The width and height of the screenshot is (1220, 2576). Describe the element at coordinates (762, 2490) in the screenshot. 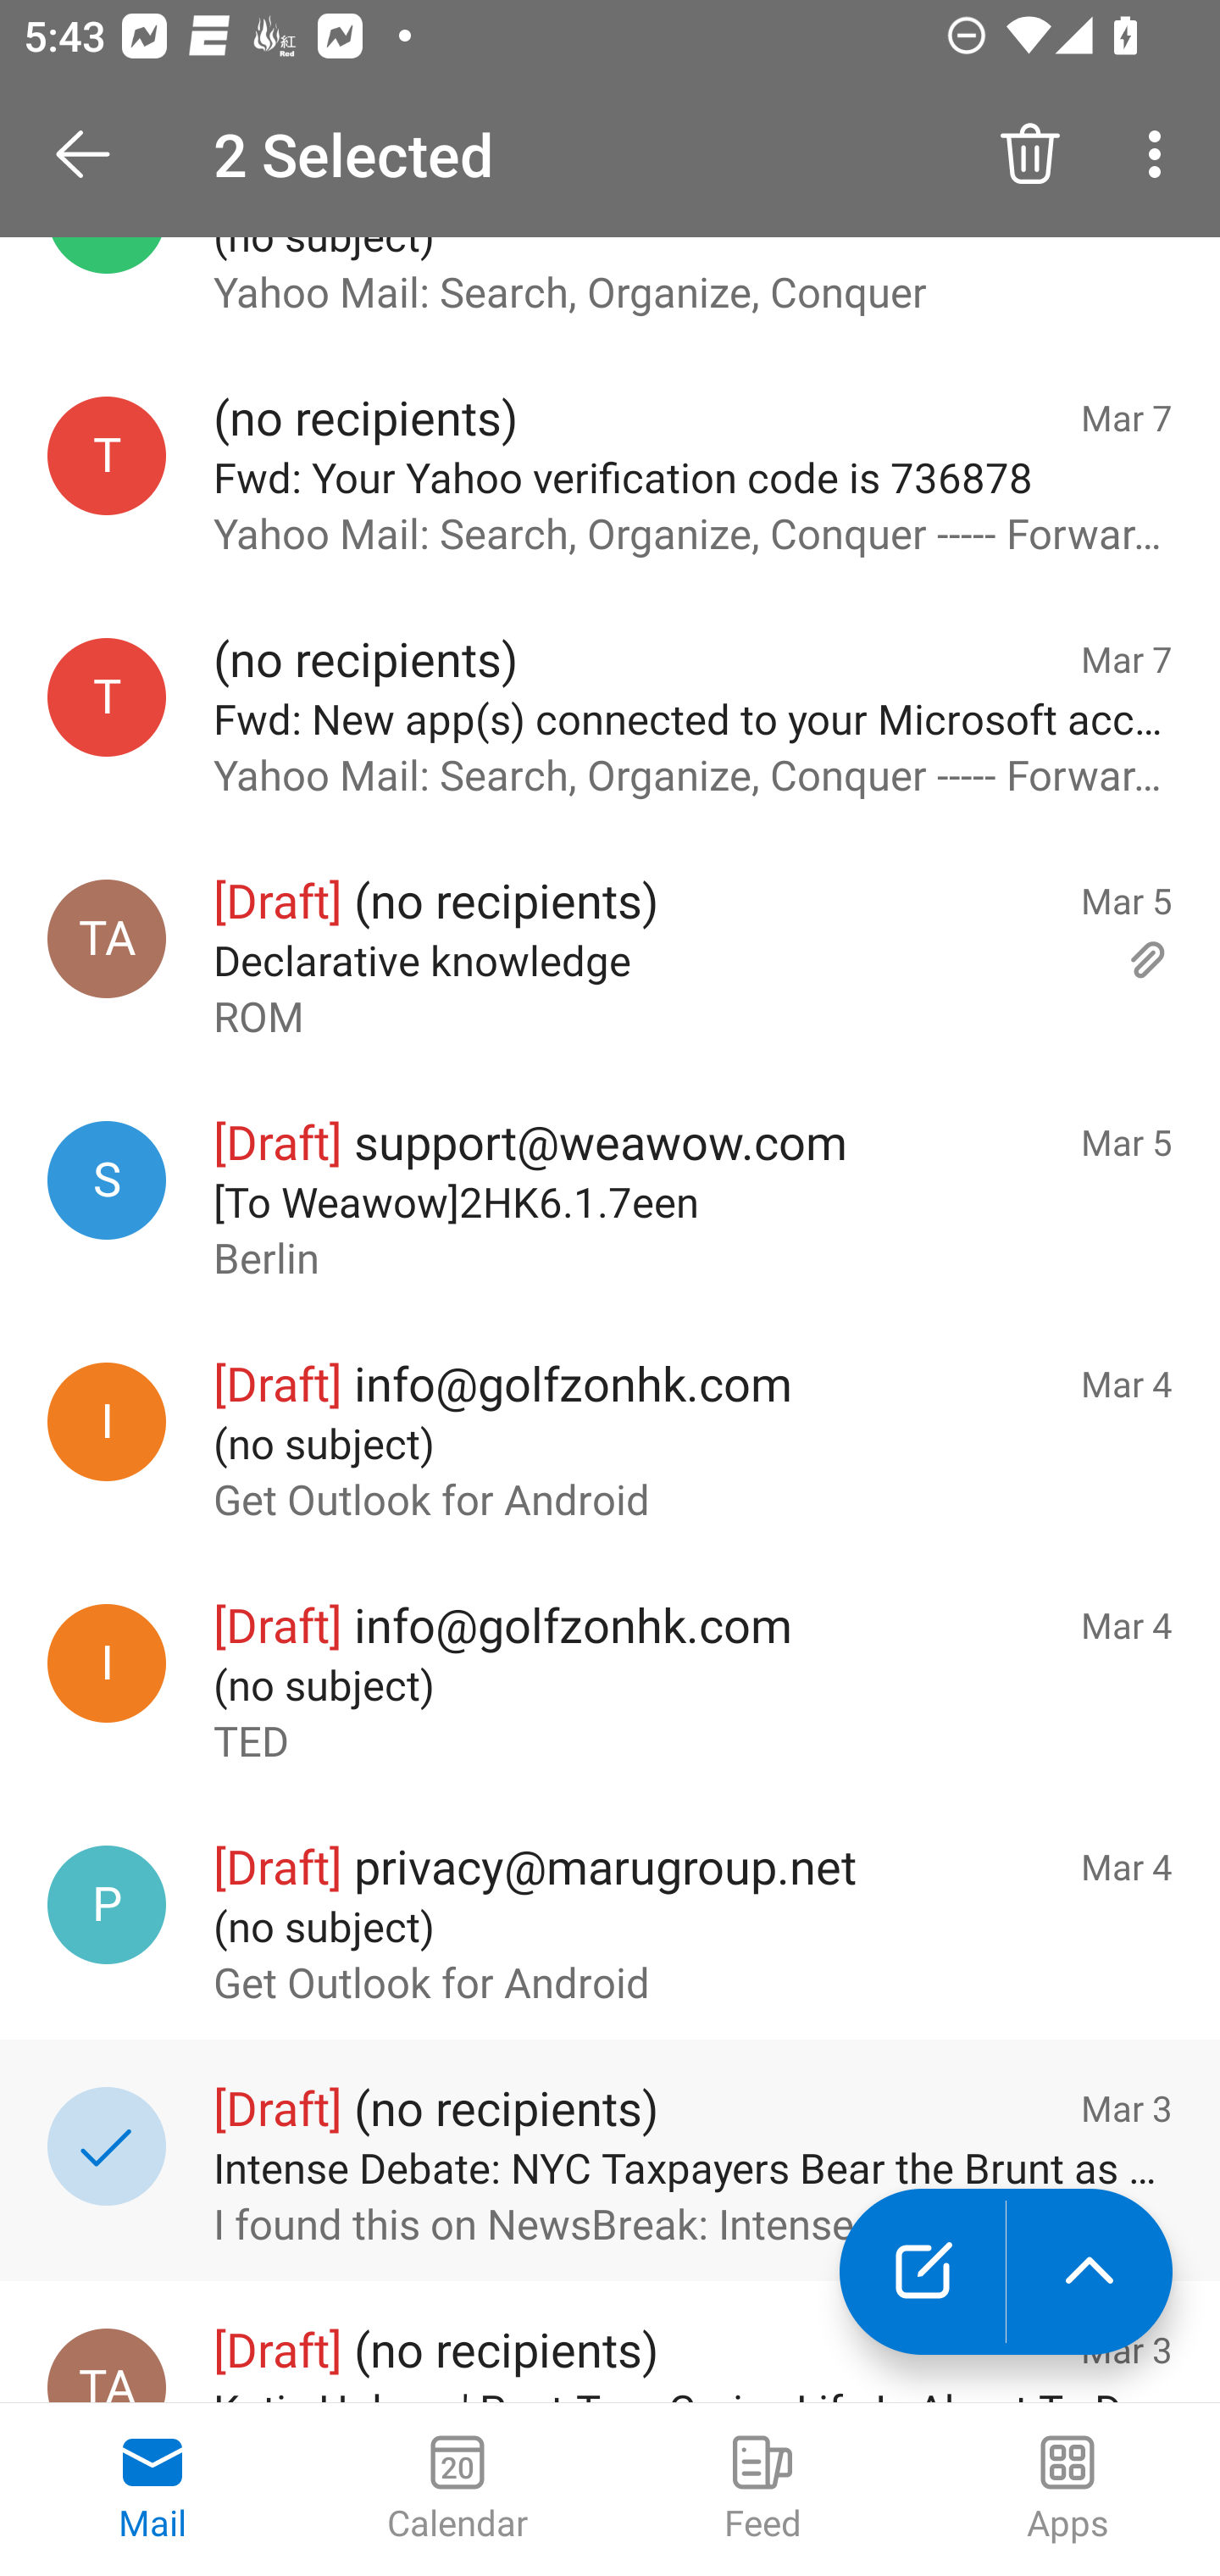

I see `Feed` at that location.